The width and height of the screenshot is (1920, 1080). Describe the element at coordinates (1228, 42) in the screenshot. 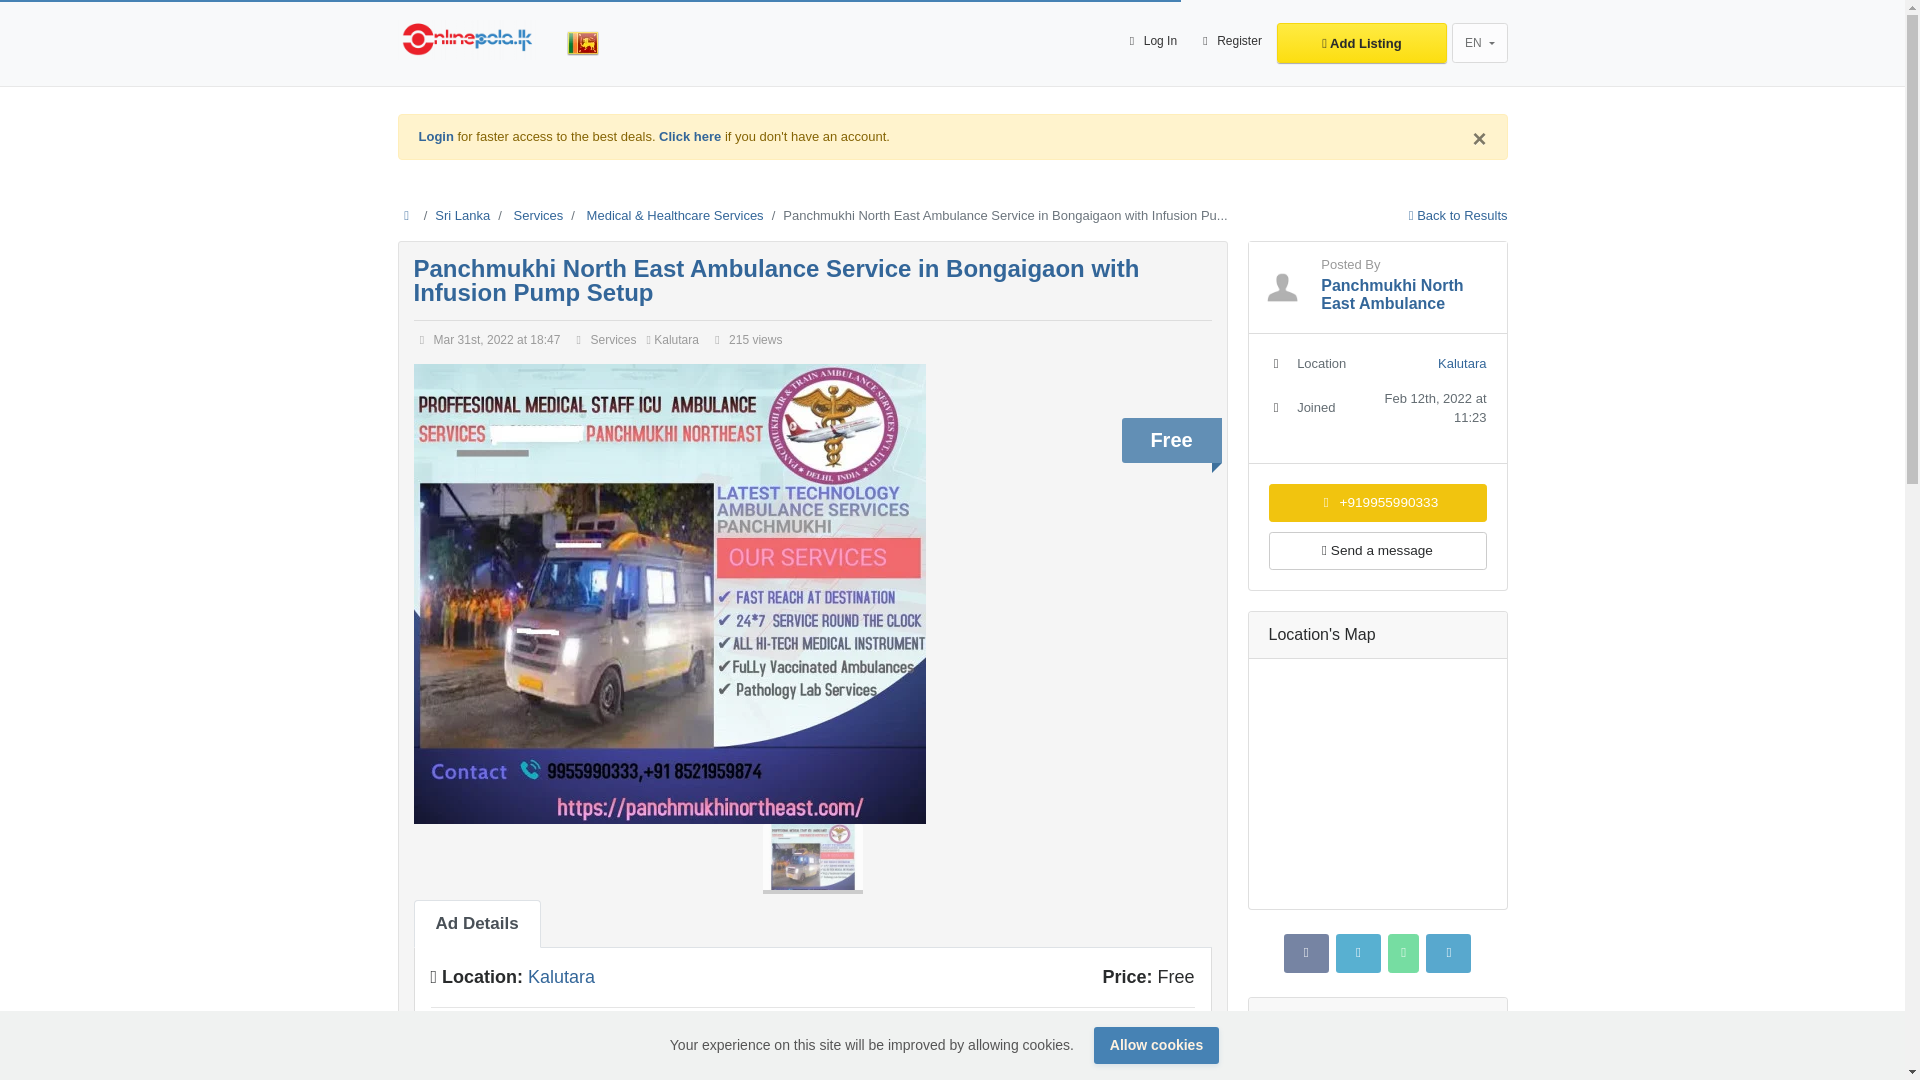

I see `Register` at that location.